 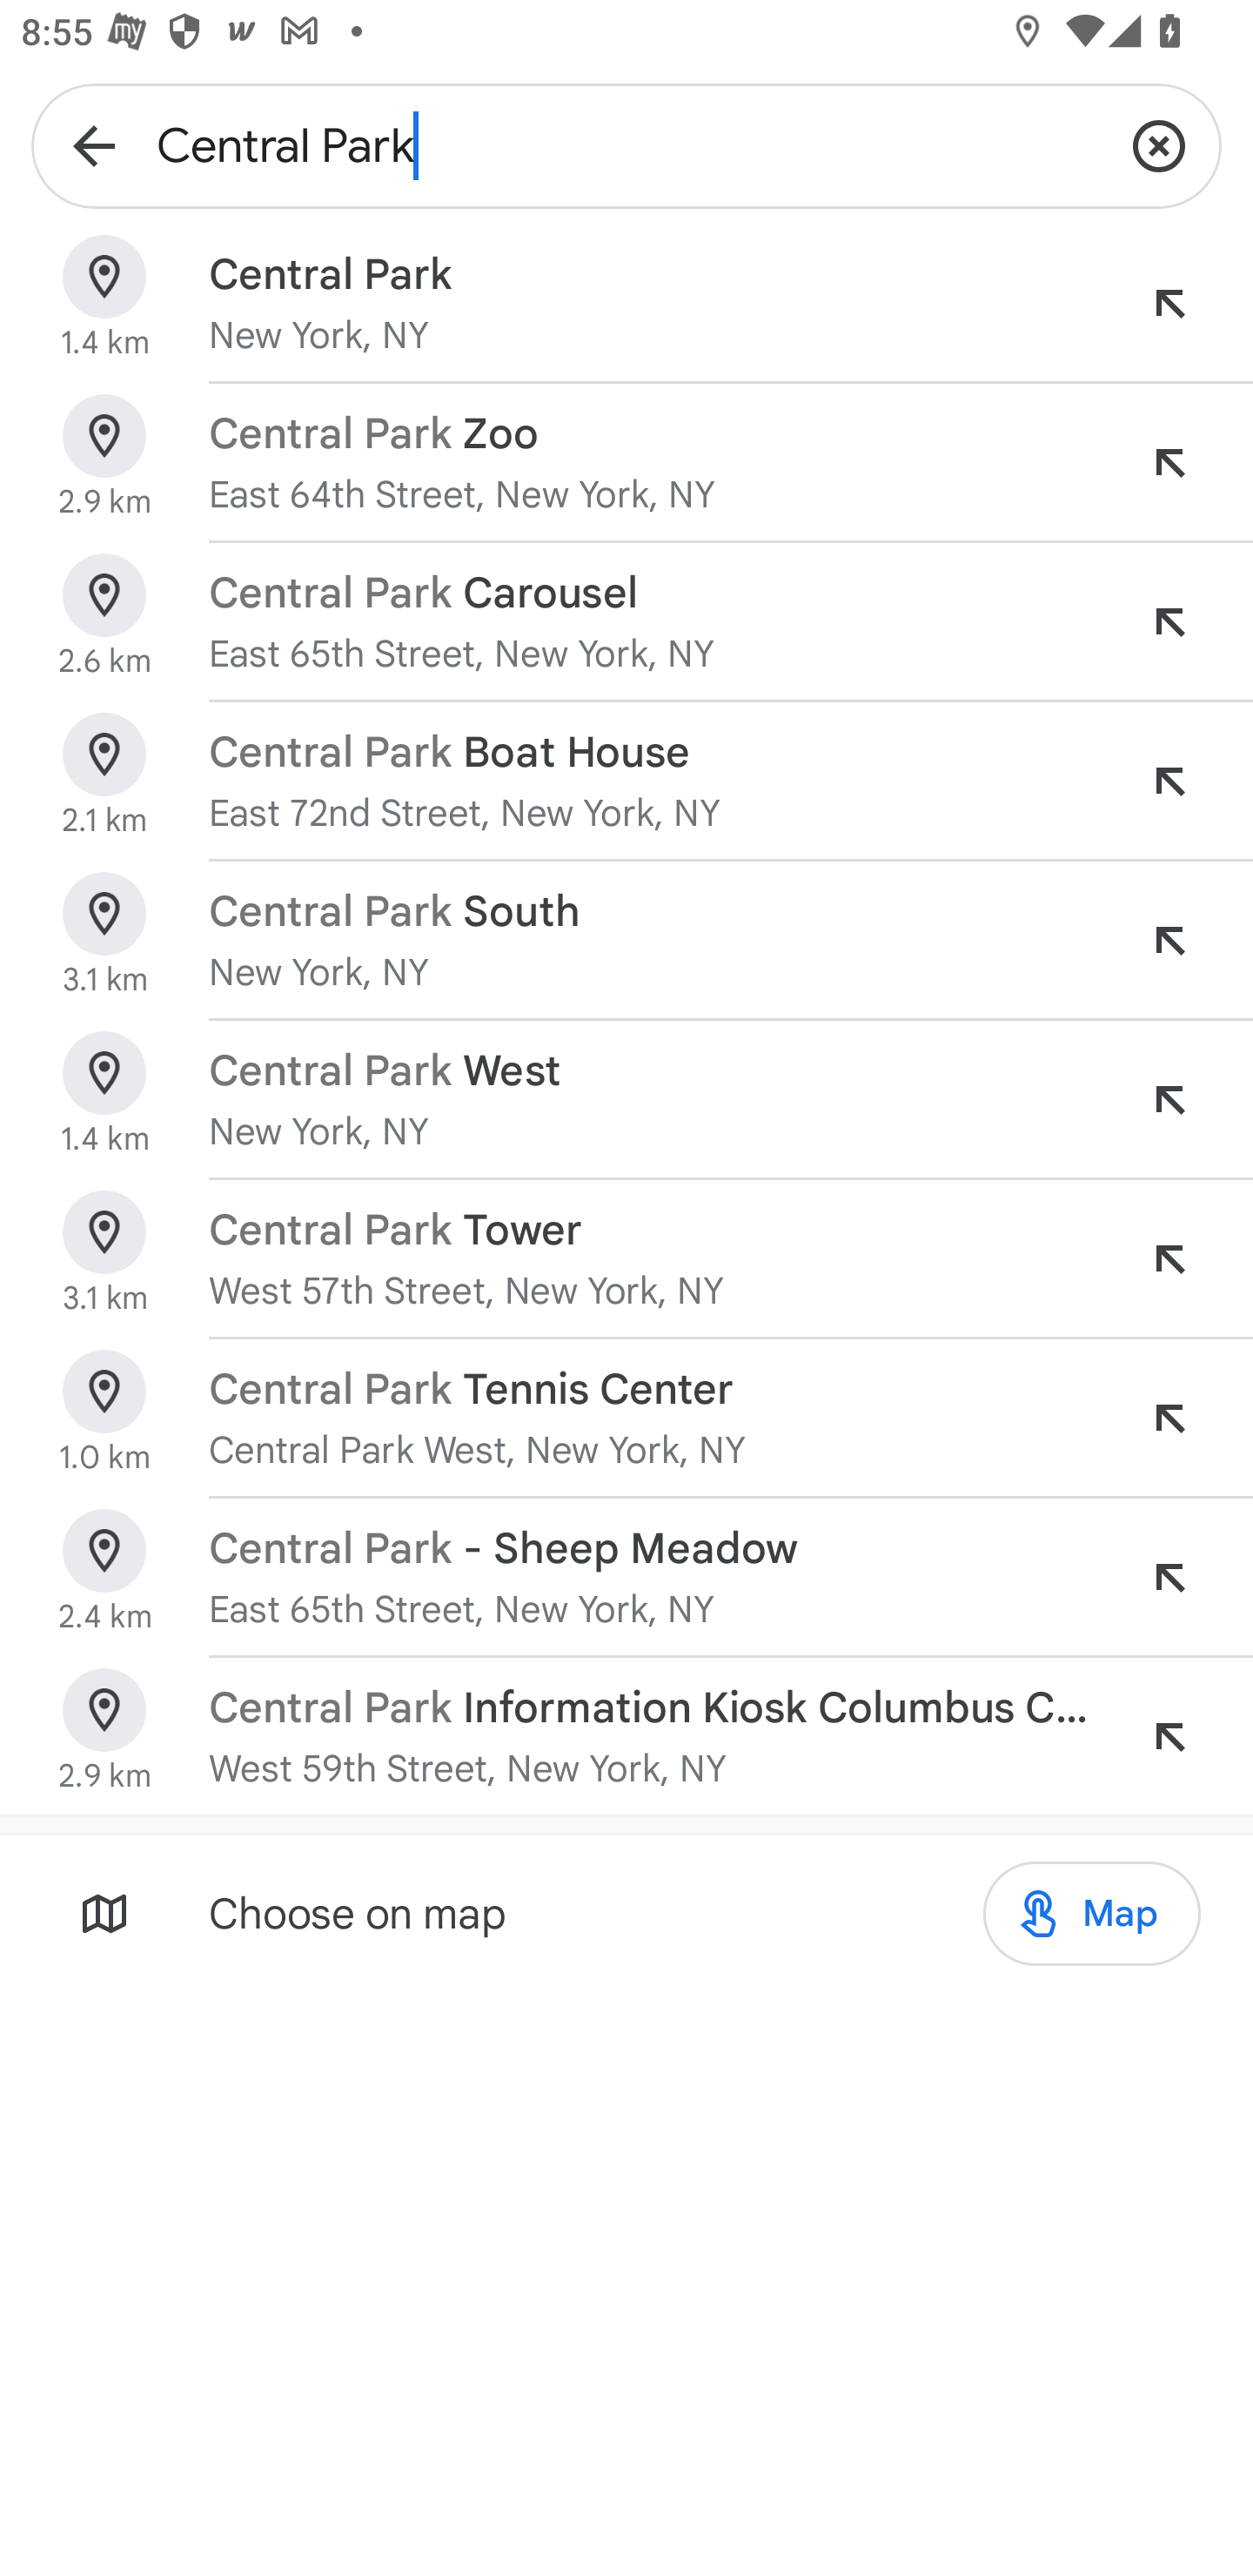 What do you see at coordinates (1159, 144) in the screenshot?
I see `Clear` at bounding box center [1159, 144].